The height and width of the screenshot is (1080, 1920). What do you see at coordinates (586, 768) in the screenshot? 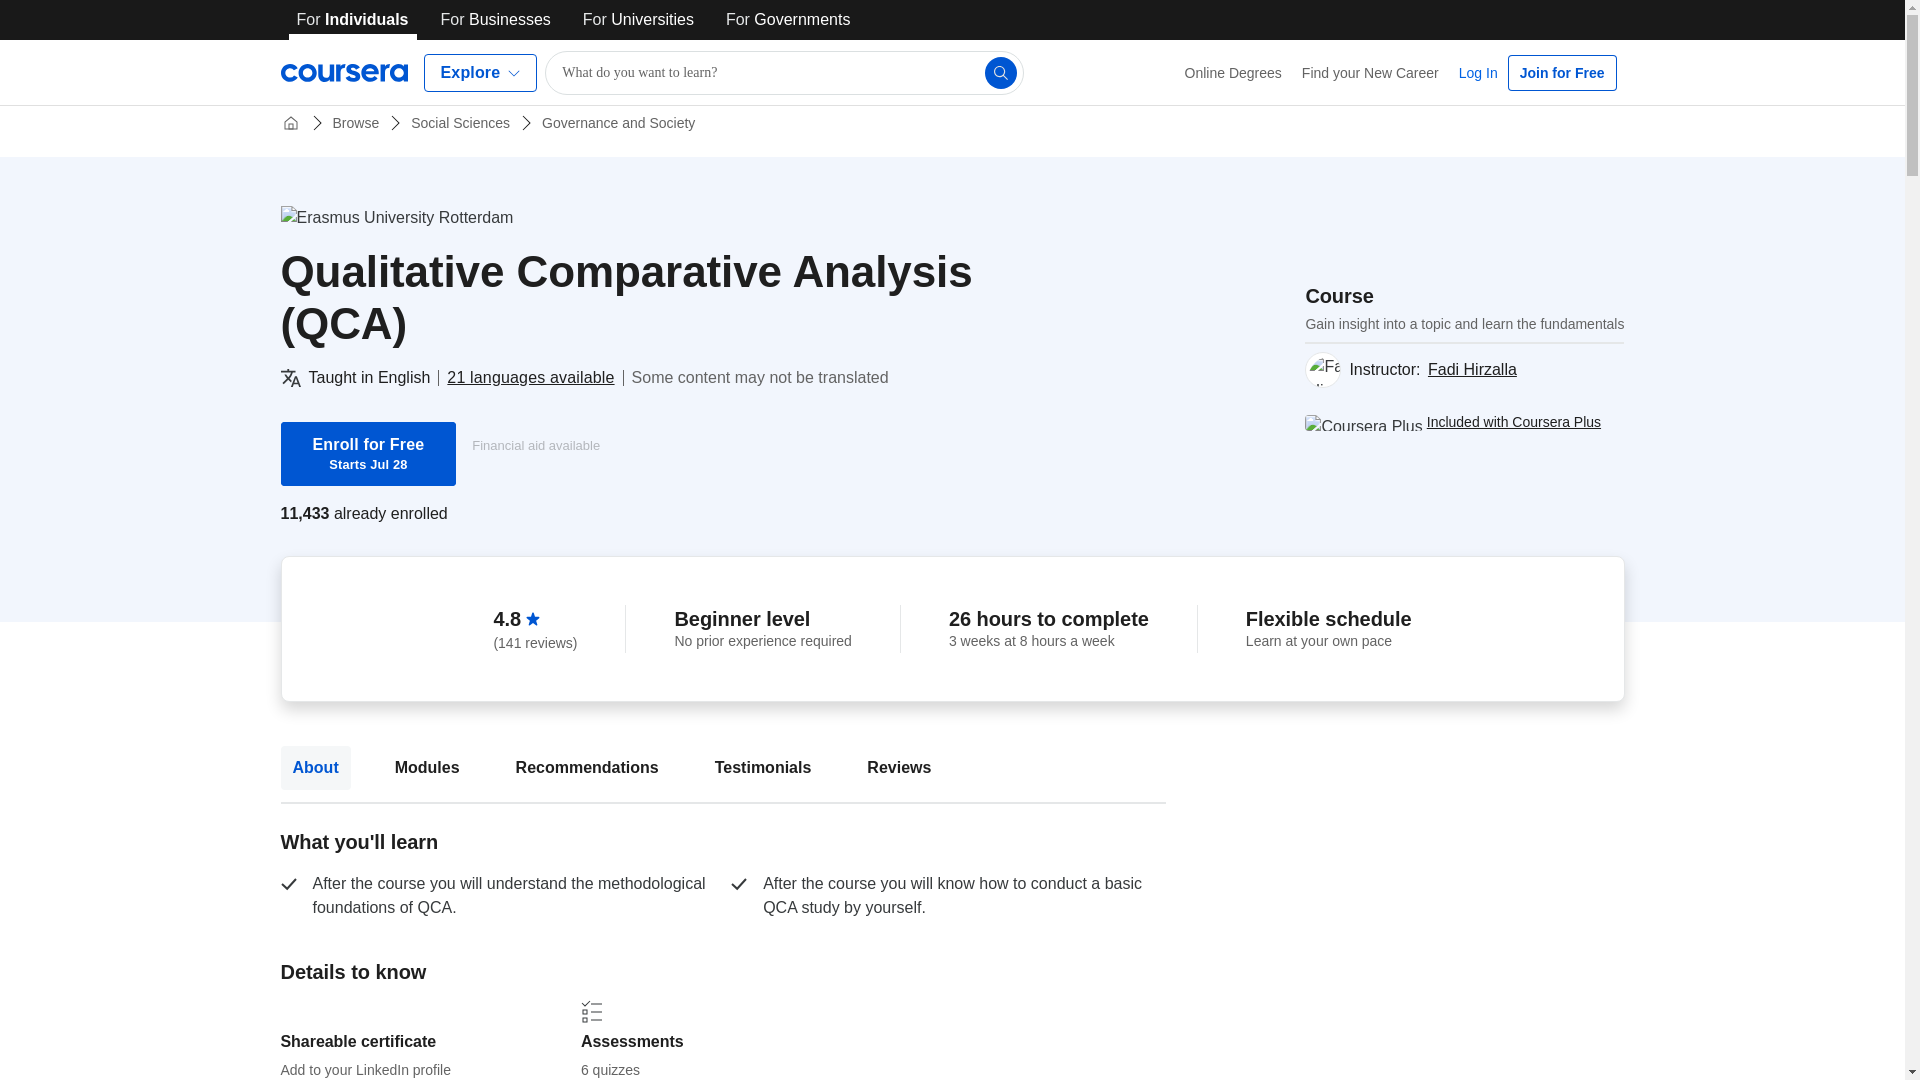
I see `Recommendations` at bounding box center [586, 768].